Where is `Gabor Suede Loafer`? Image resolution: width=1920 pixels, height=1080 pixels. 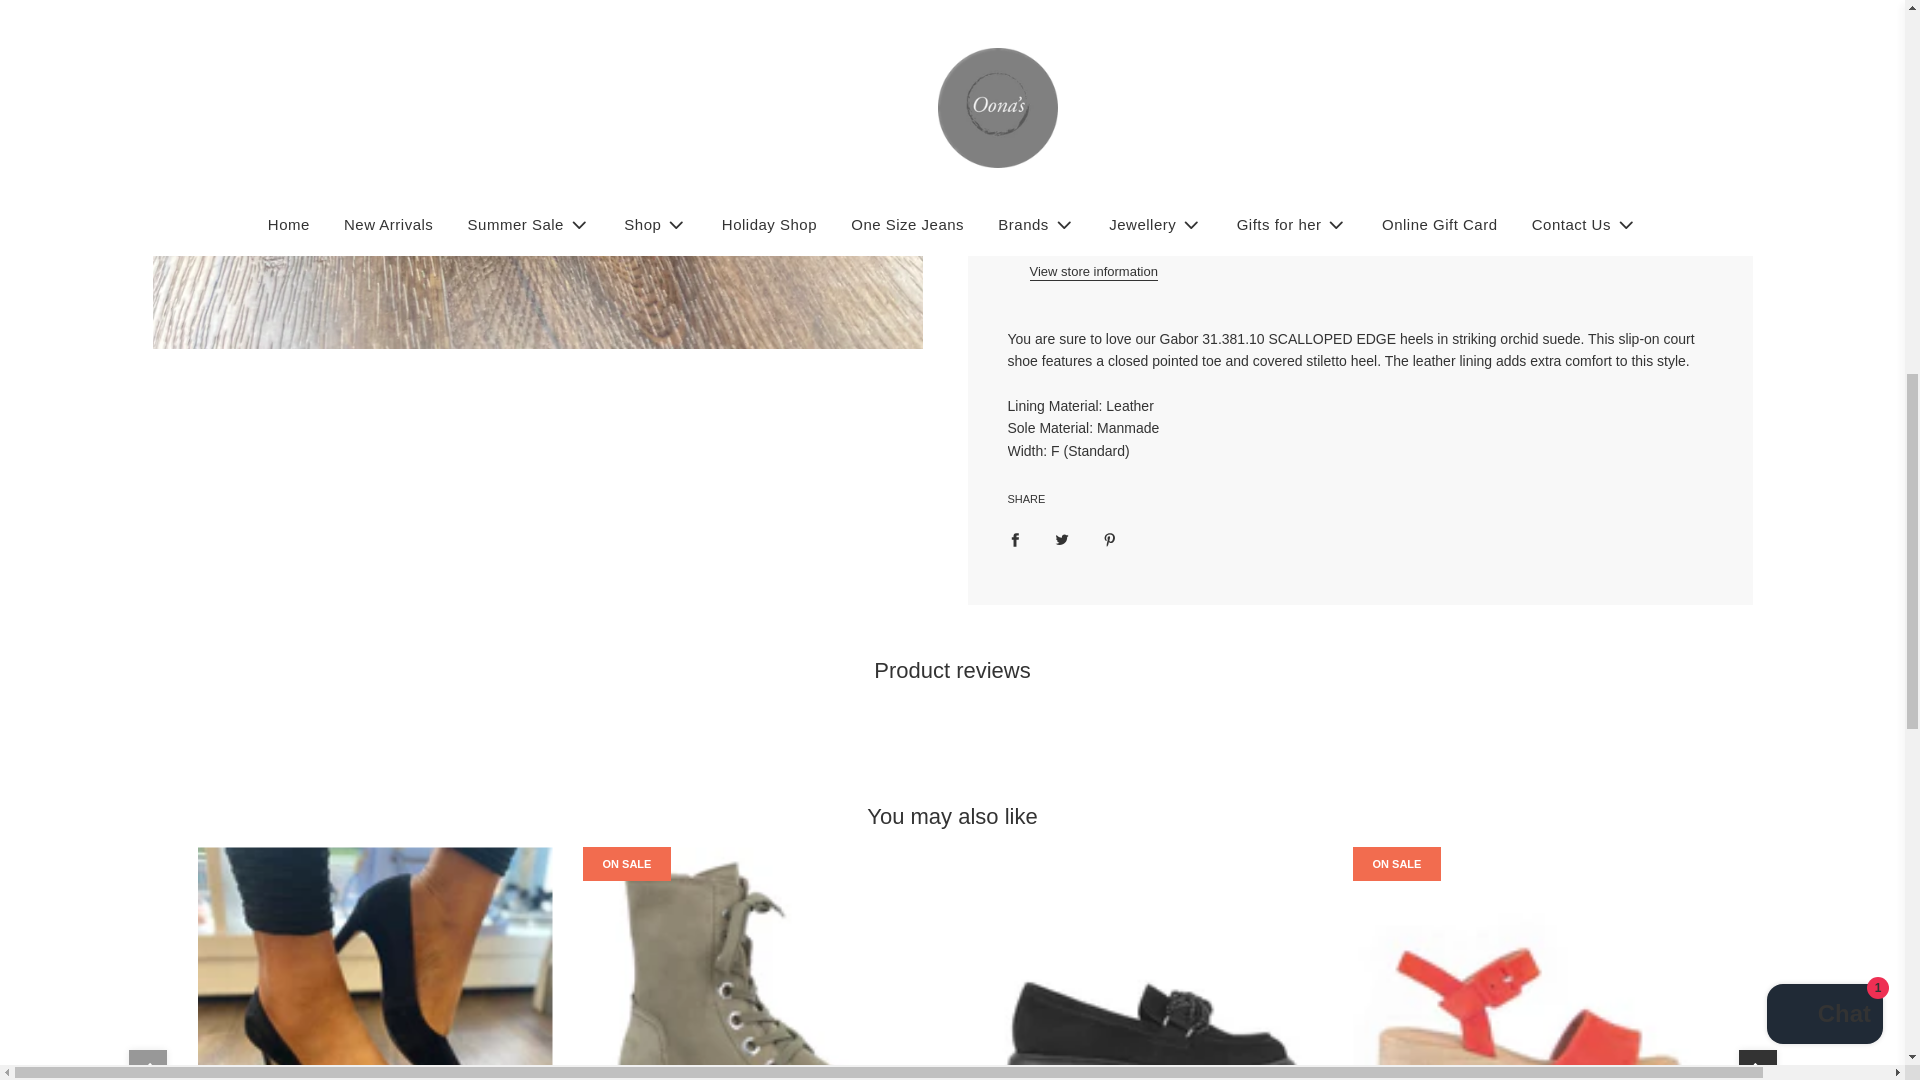
Gabor Suede Loafer is located at coordinates (1144, 963).